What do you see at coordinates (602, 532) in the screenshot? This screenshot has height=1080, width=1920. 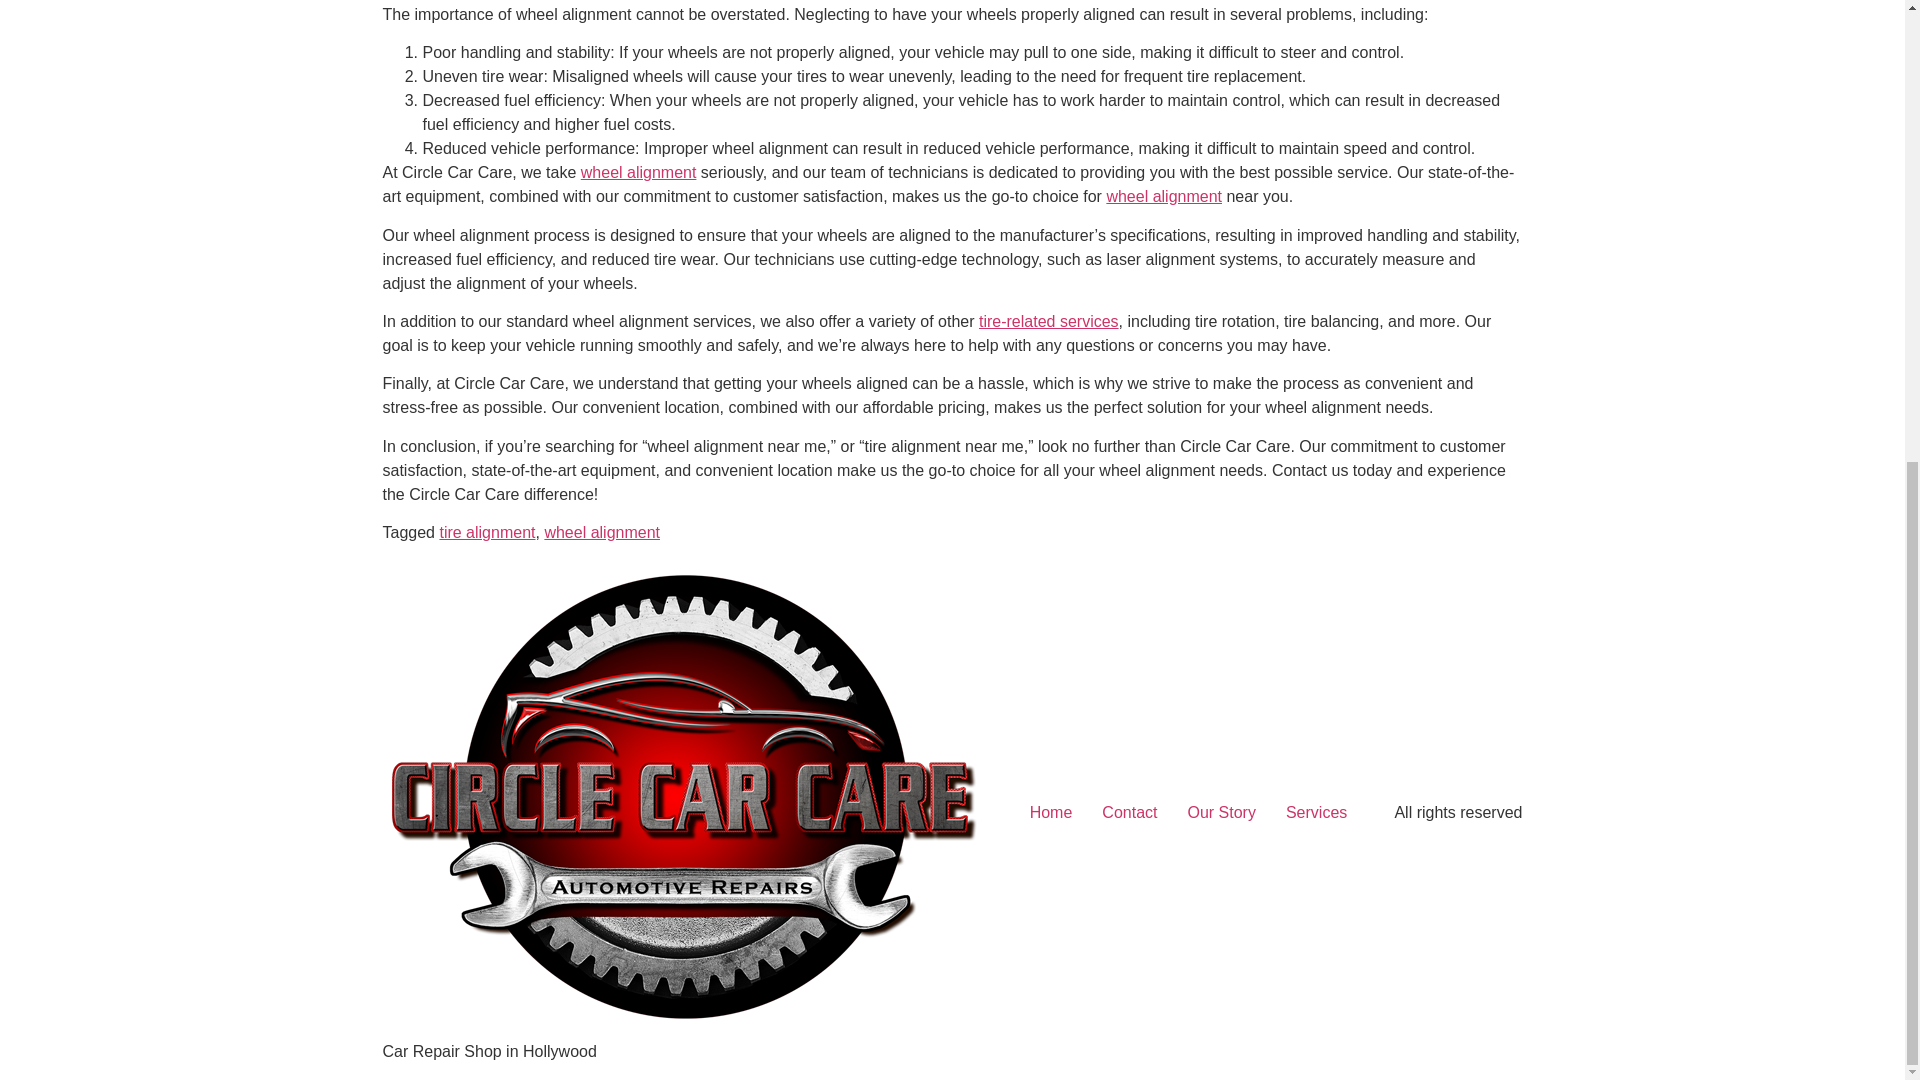 I see `wheel alignment` at bounding box center [602, 532].